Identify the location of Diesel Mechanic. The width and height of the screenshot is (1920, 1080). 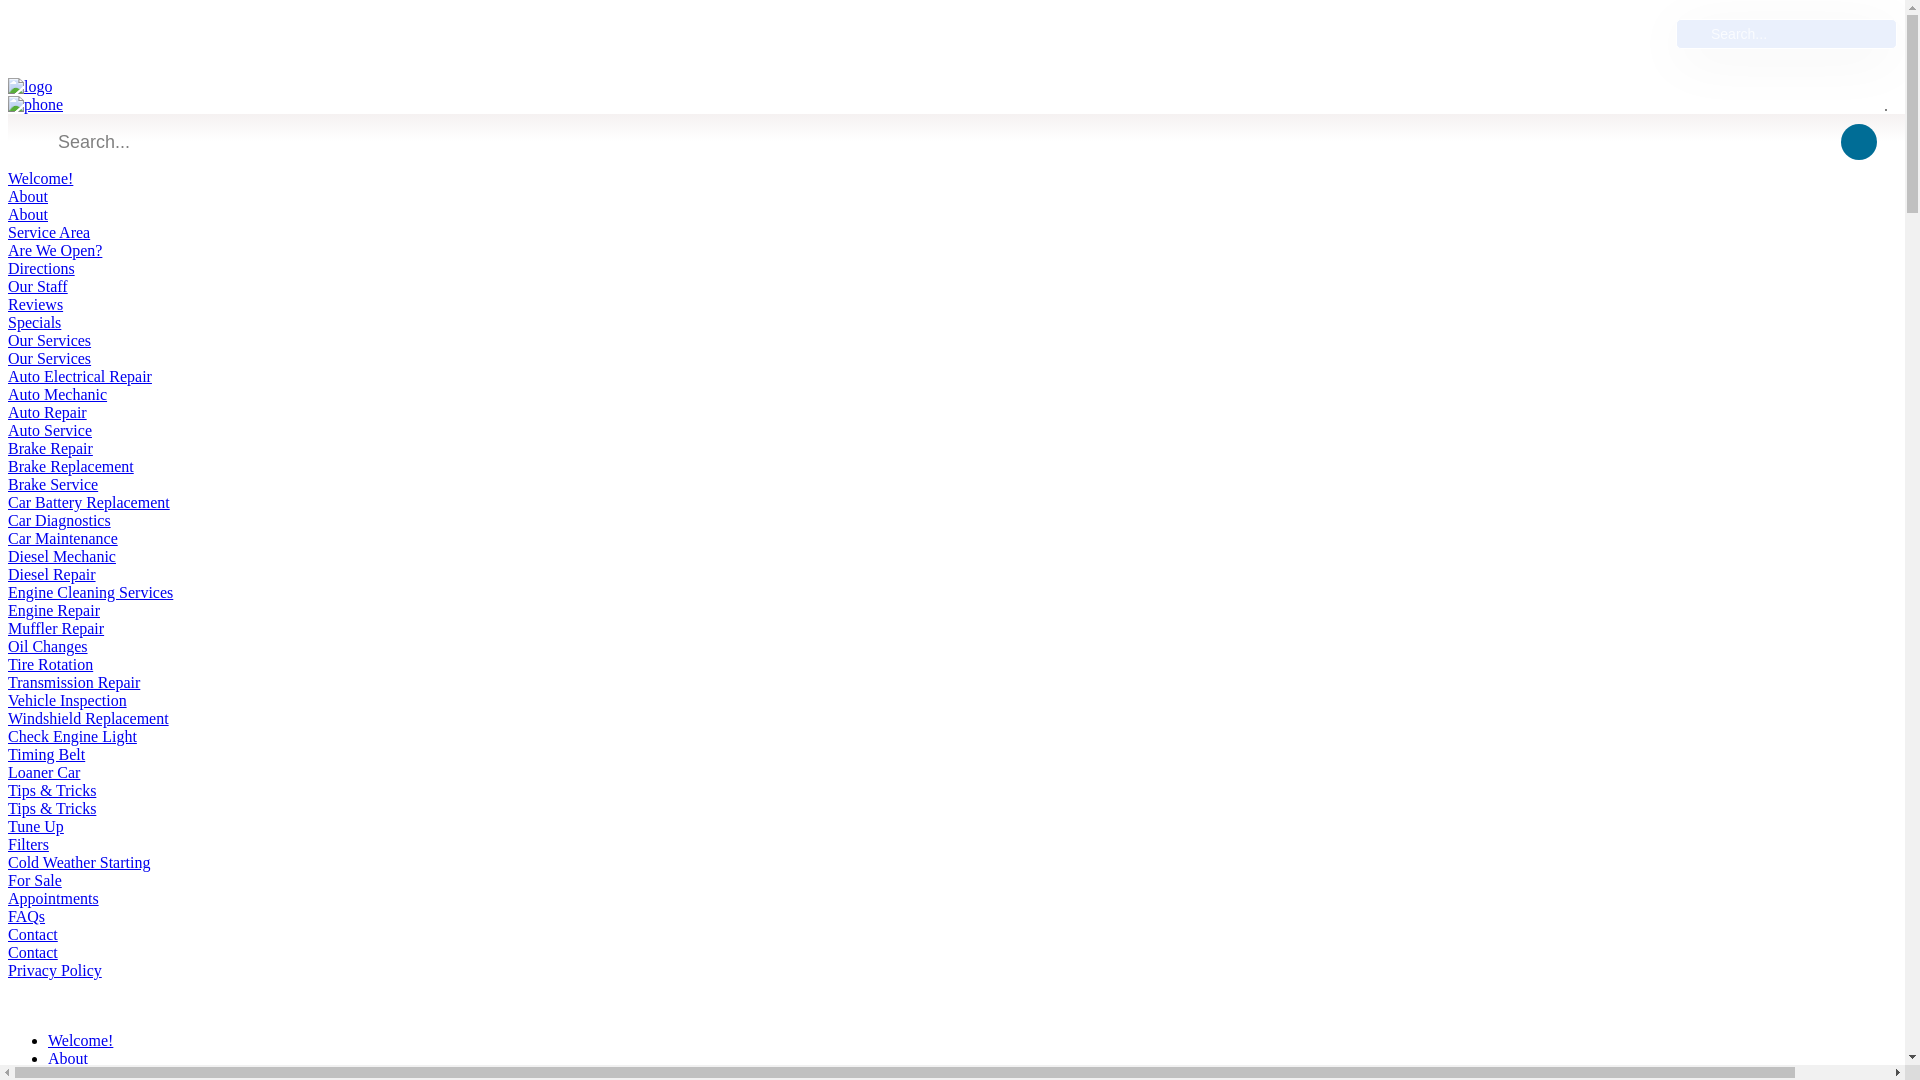
(61, 556).